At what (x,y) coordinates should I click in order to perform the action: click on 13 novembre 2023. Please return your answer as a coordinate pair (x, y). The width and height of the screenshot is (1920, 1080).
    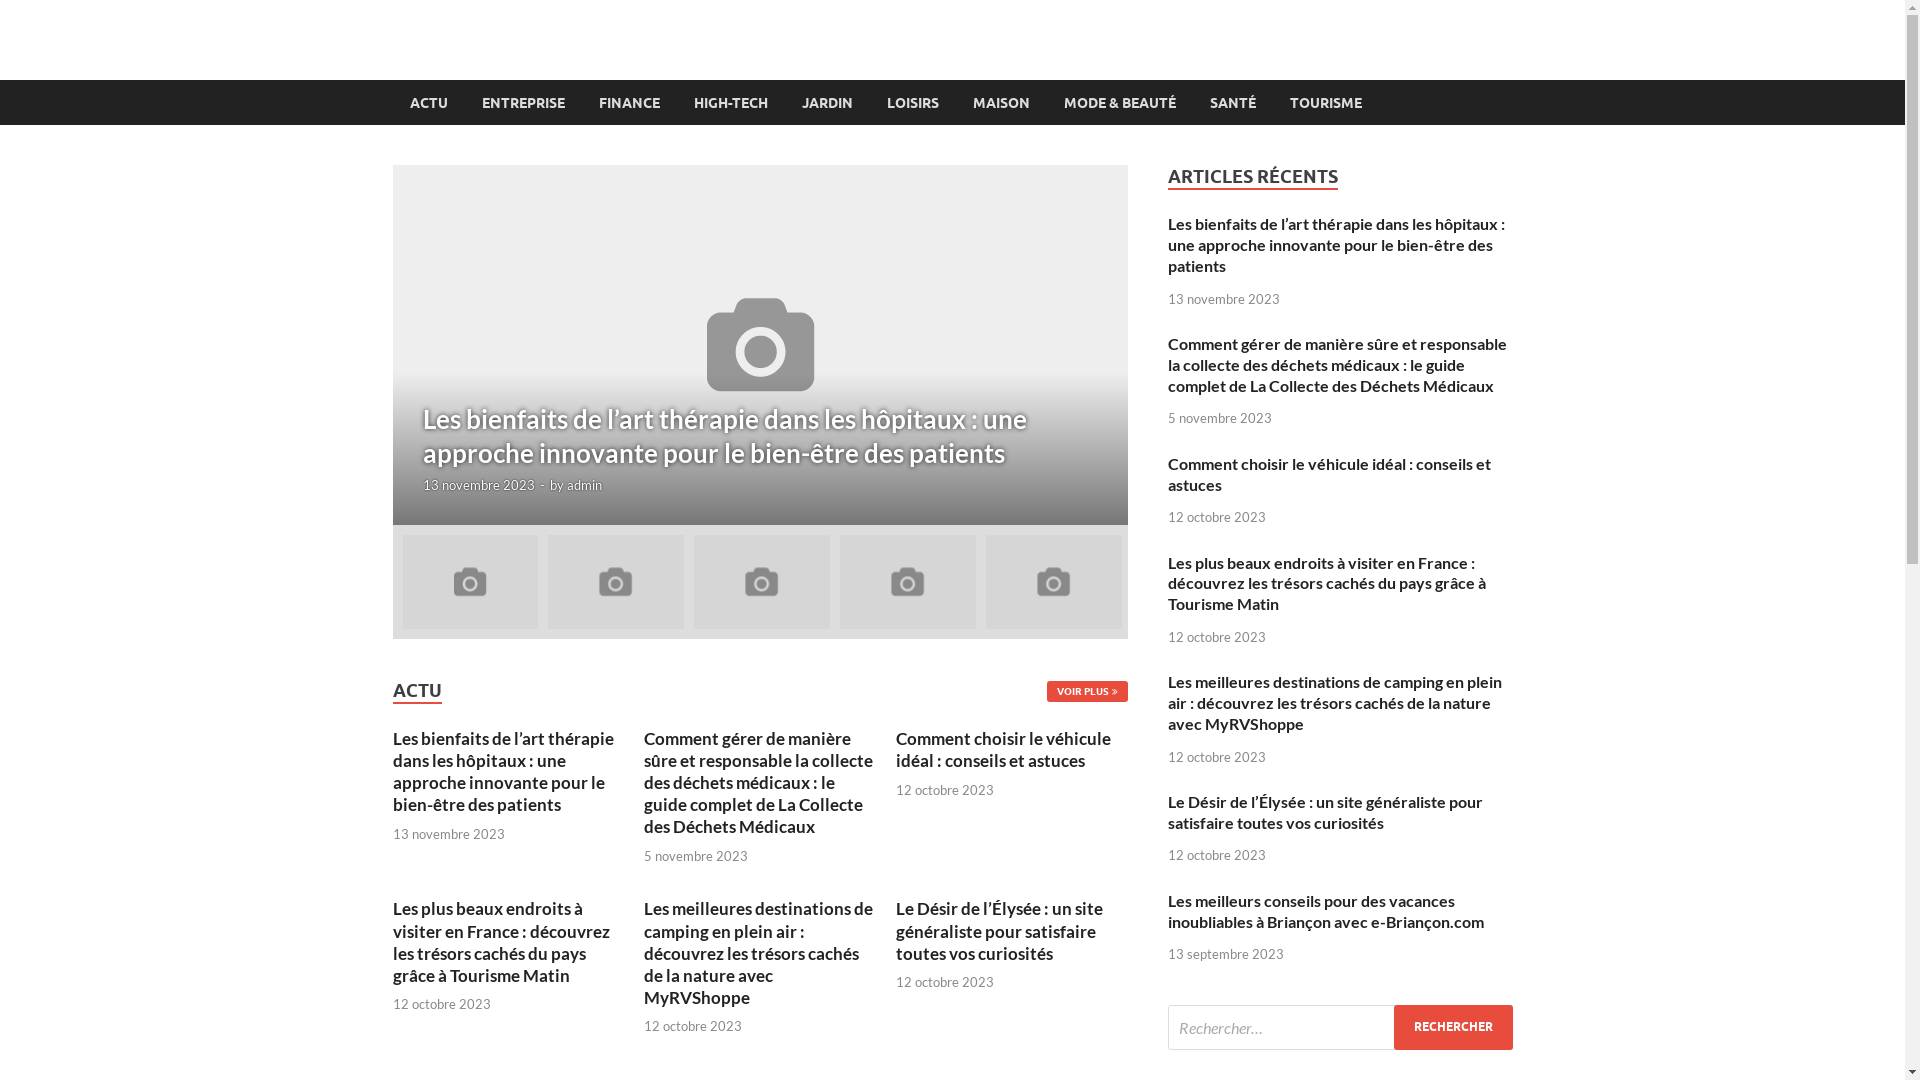
    Looking at the image, I should click on (478, 484).